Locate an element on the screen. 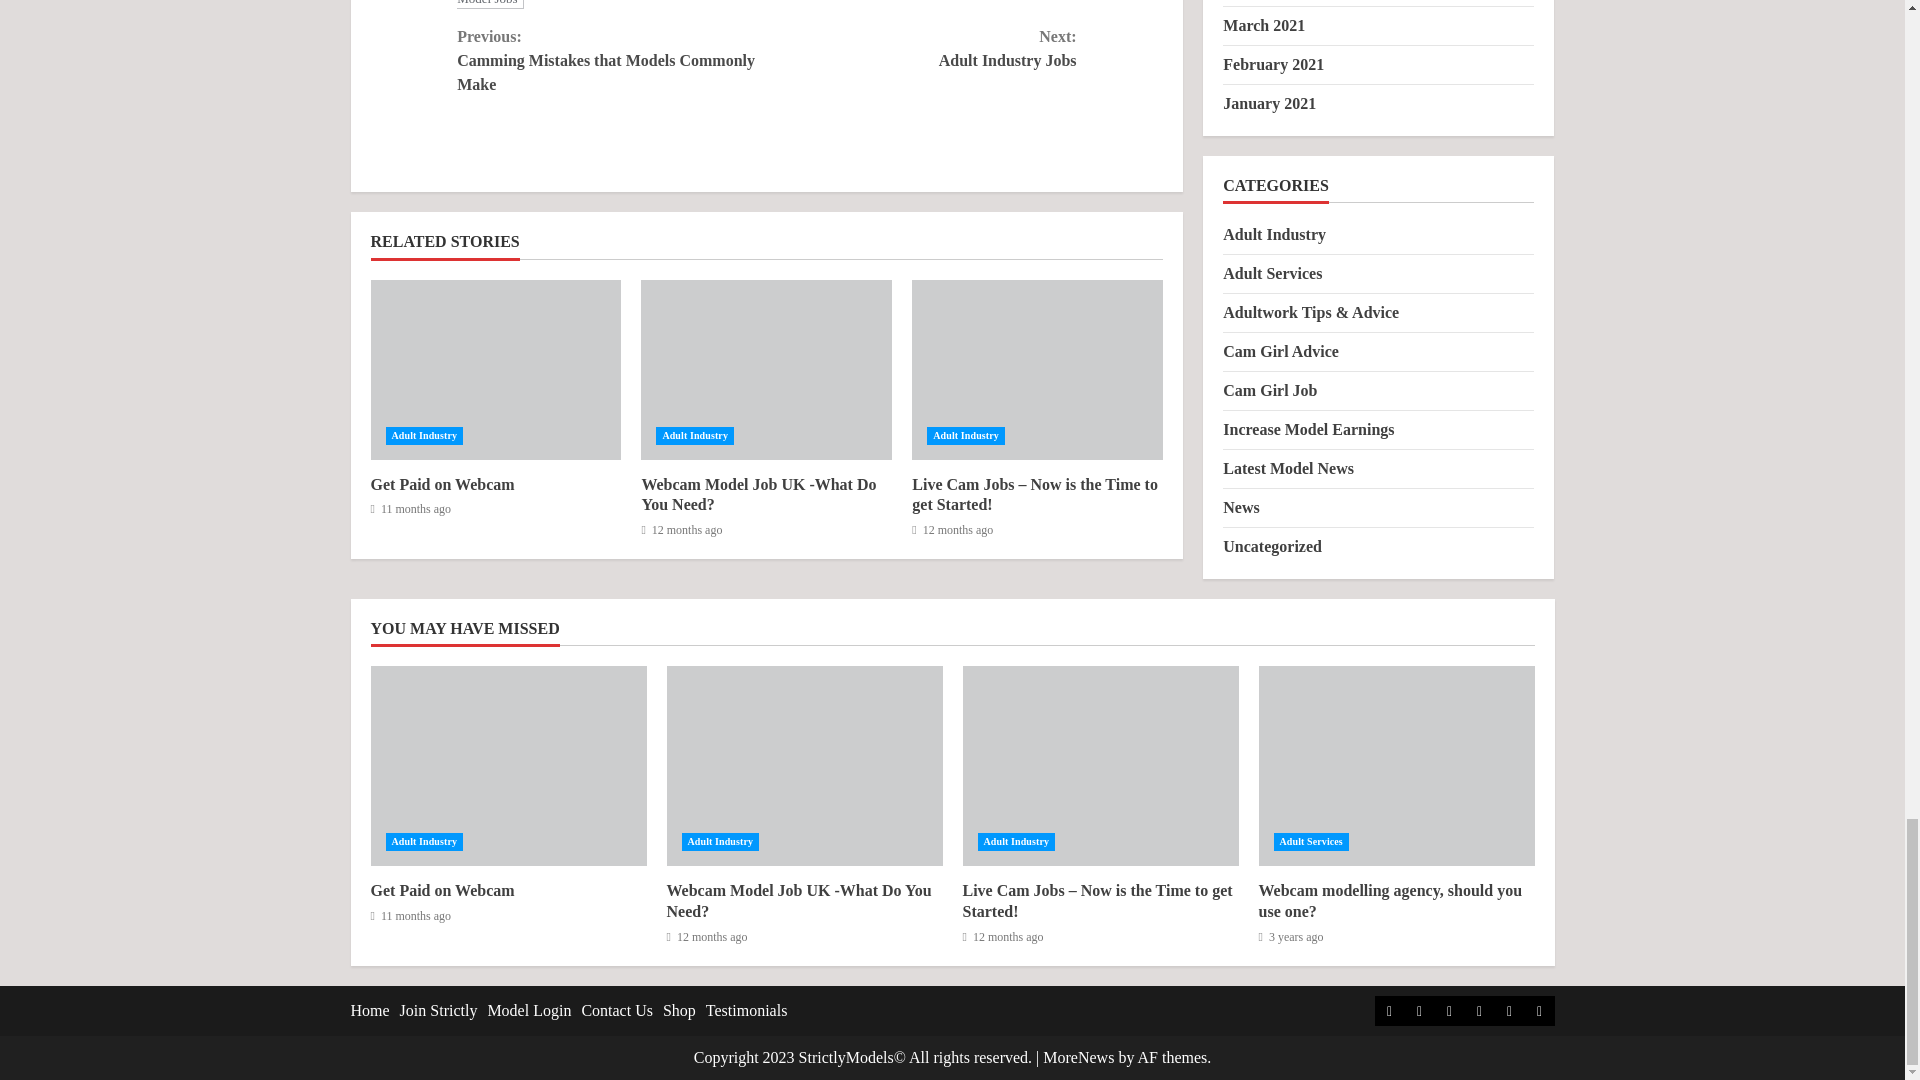  Adult Industry is located at coordinates (966, 435).